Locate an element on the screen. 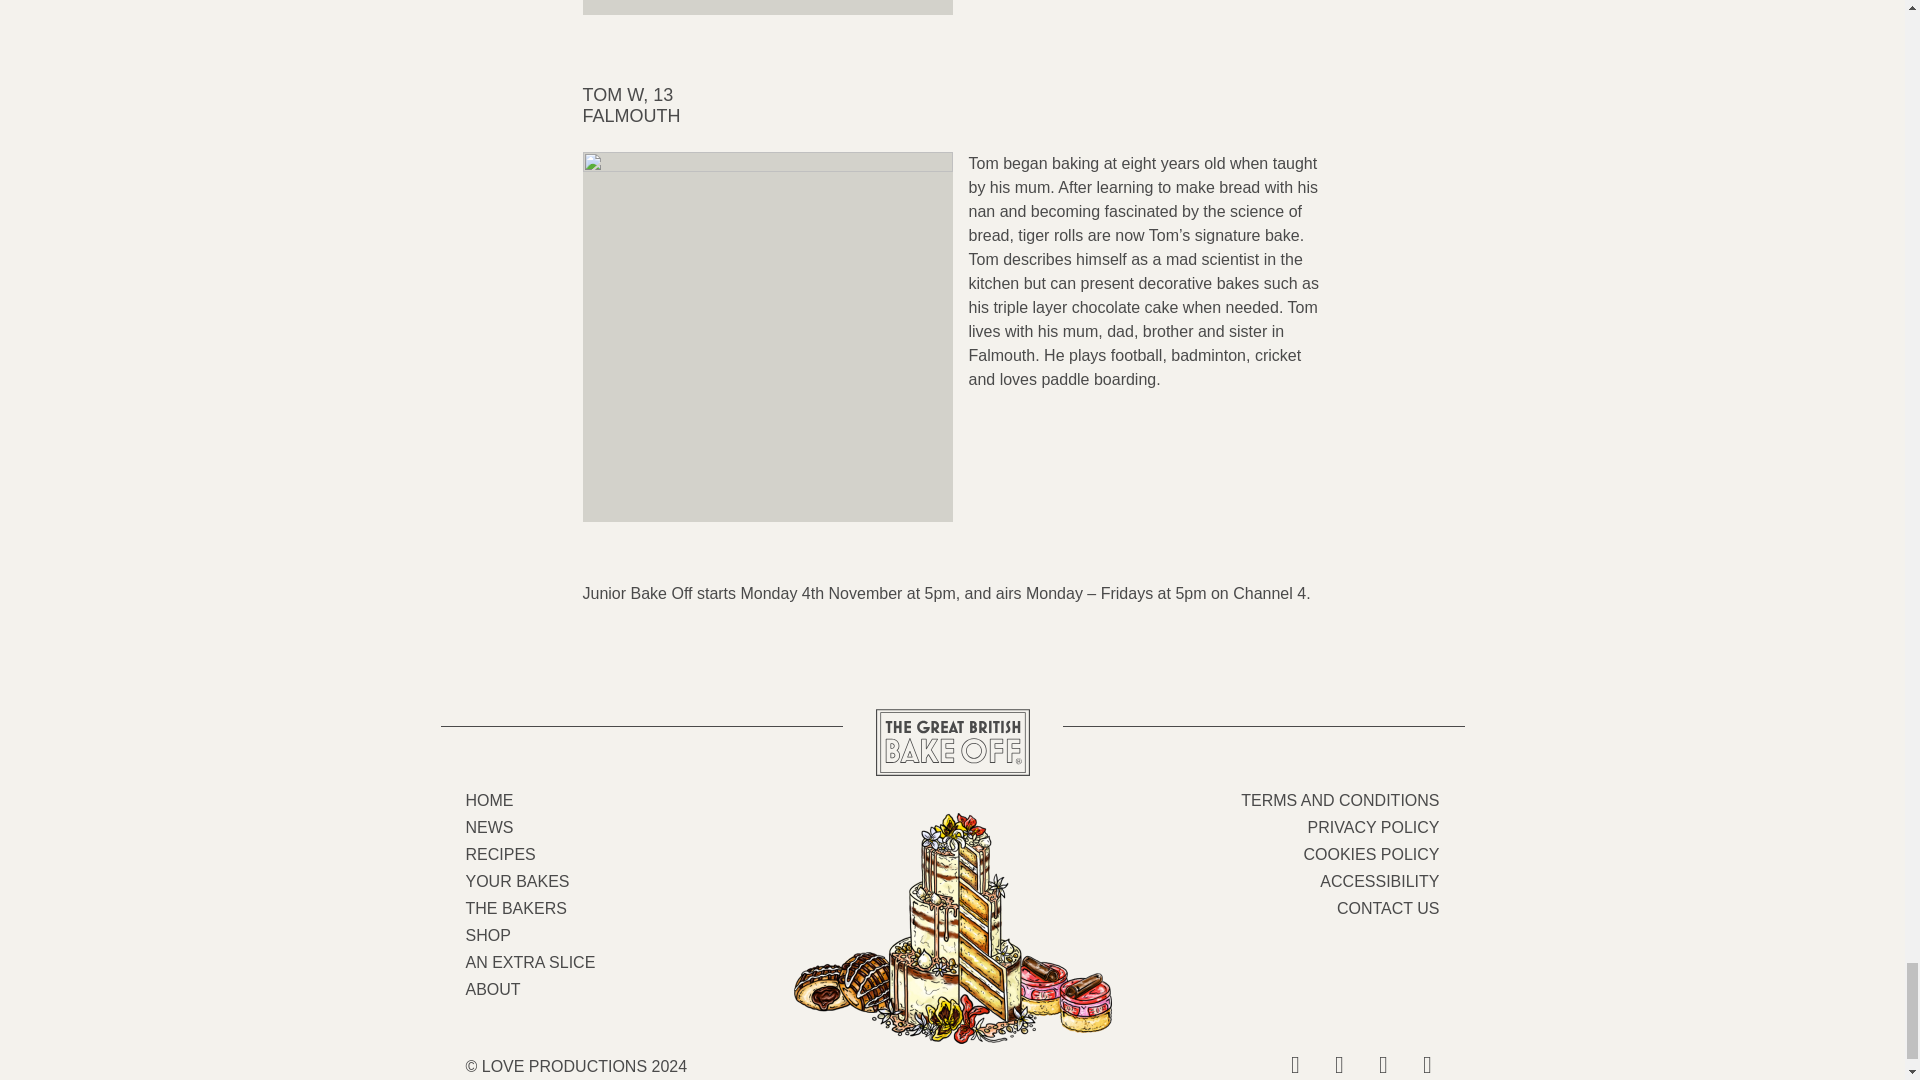 The image size is (1920, 1080). ACCESSIBILITY is located at coordinates (1379, 880).